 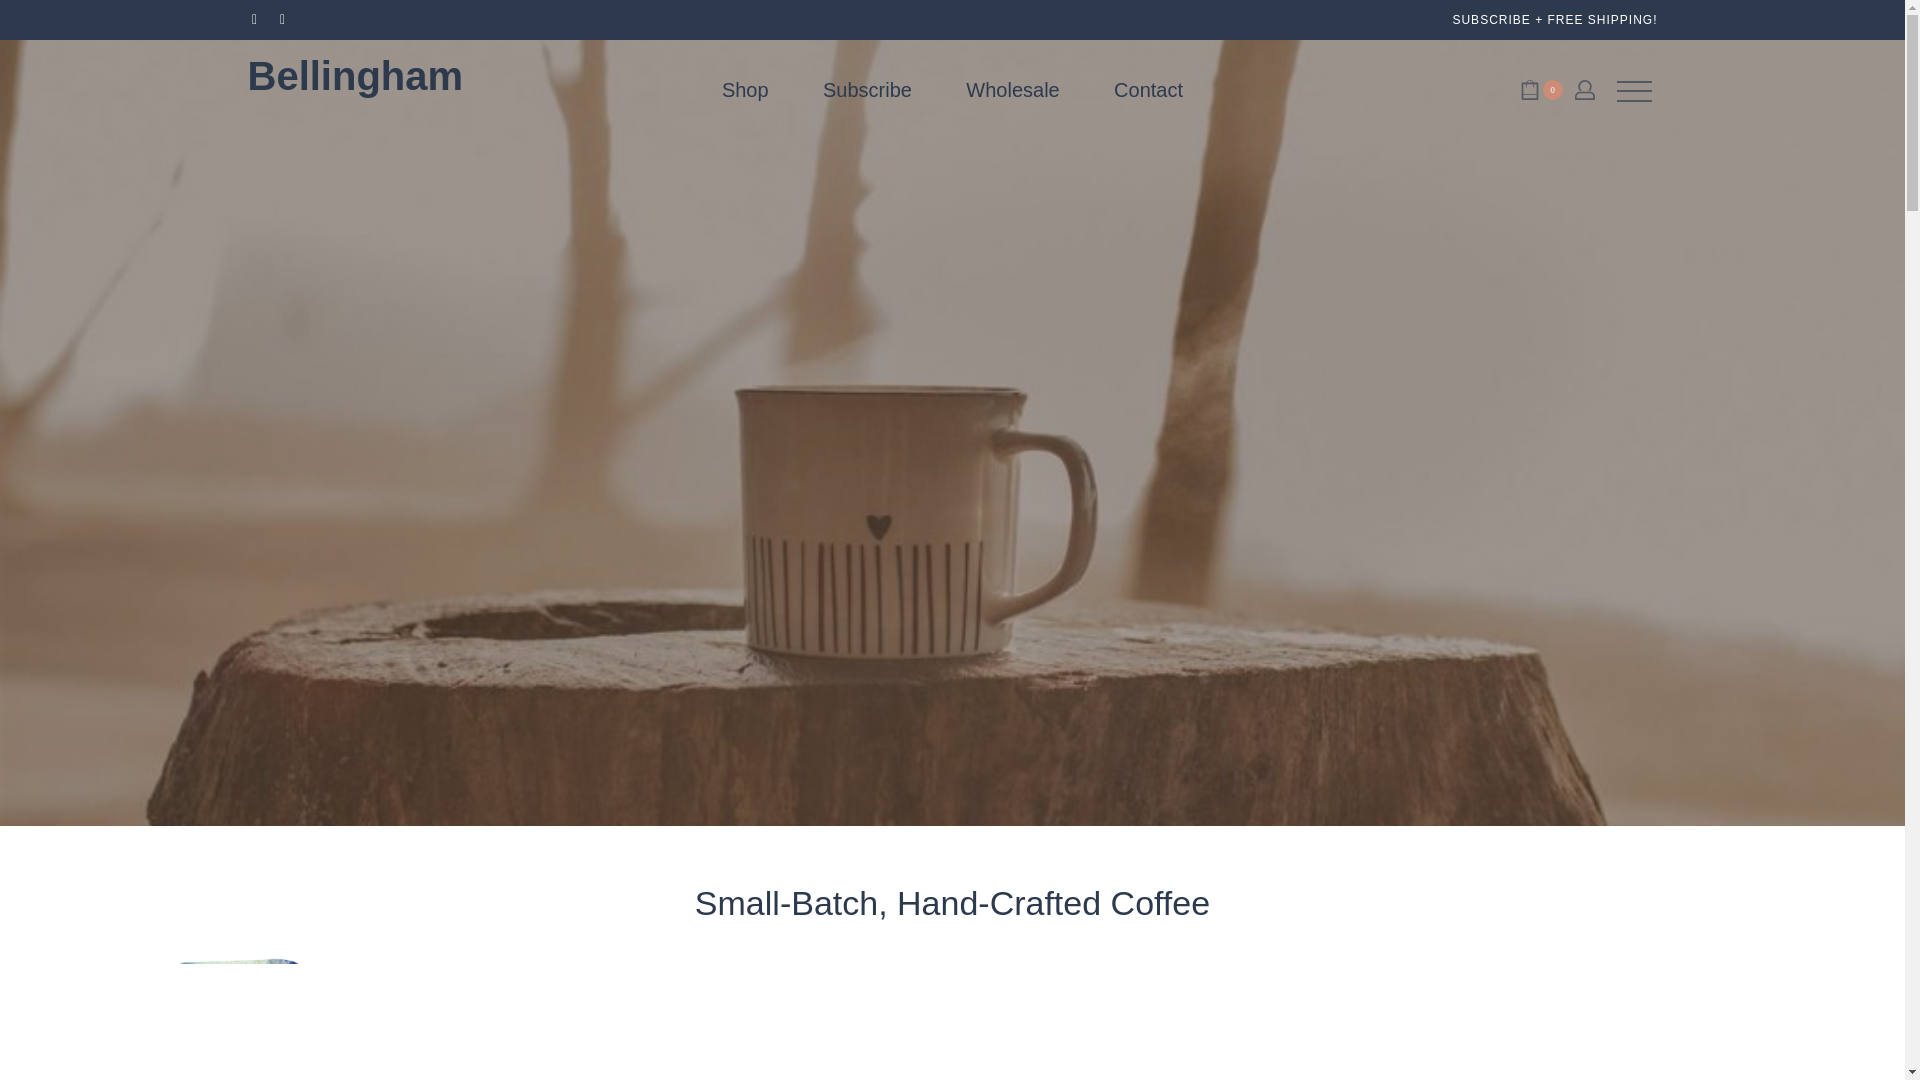 I want to click on Wholesale, so click(x=1148, y=90).